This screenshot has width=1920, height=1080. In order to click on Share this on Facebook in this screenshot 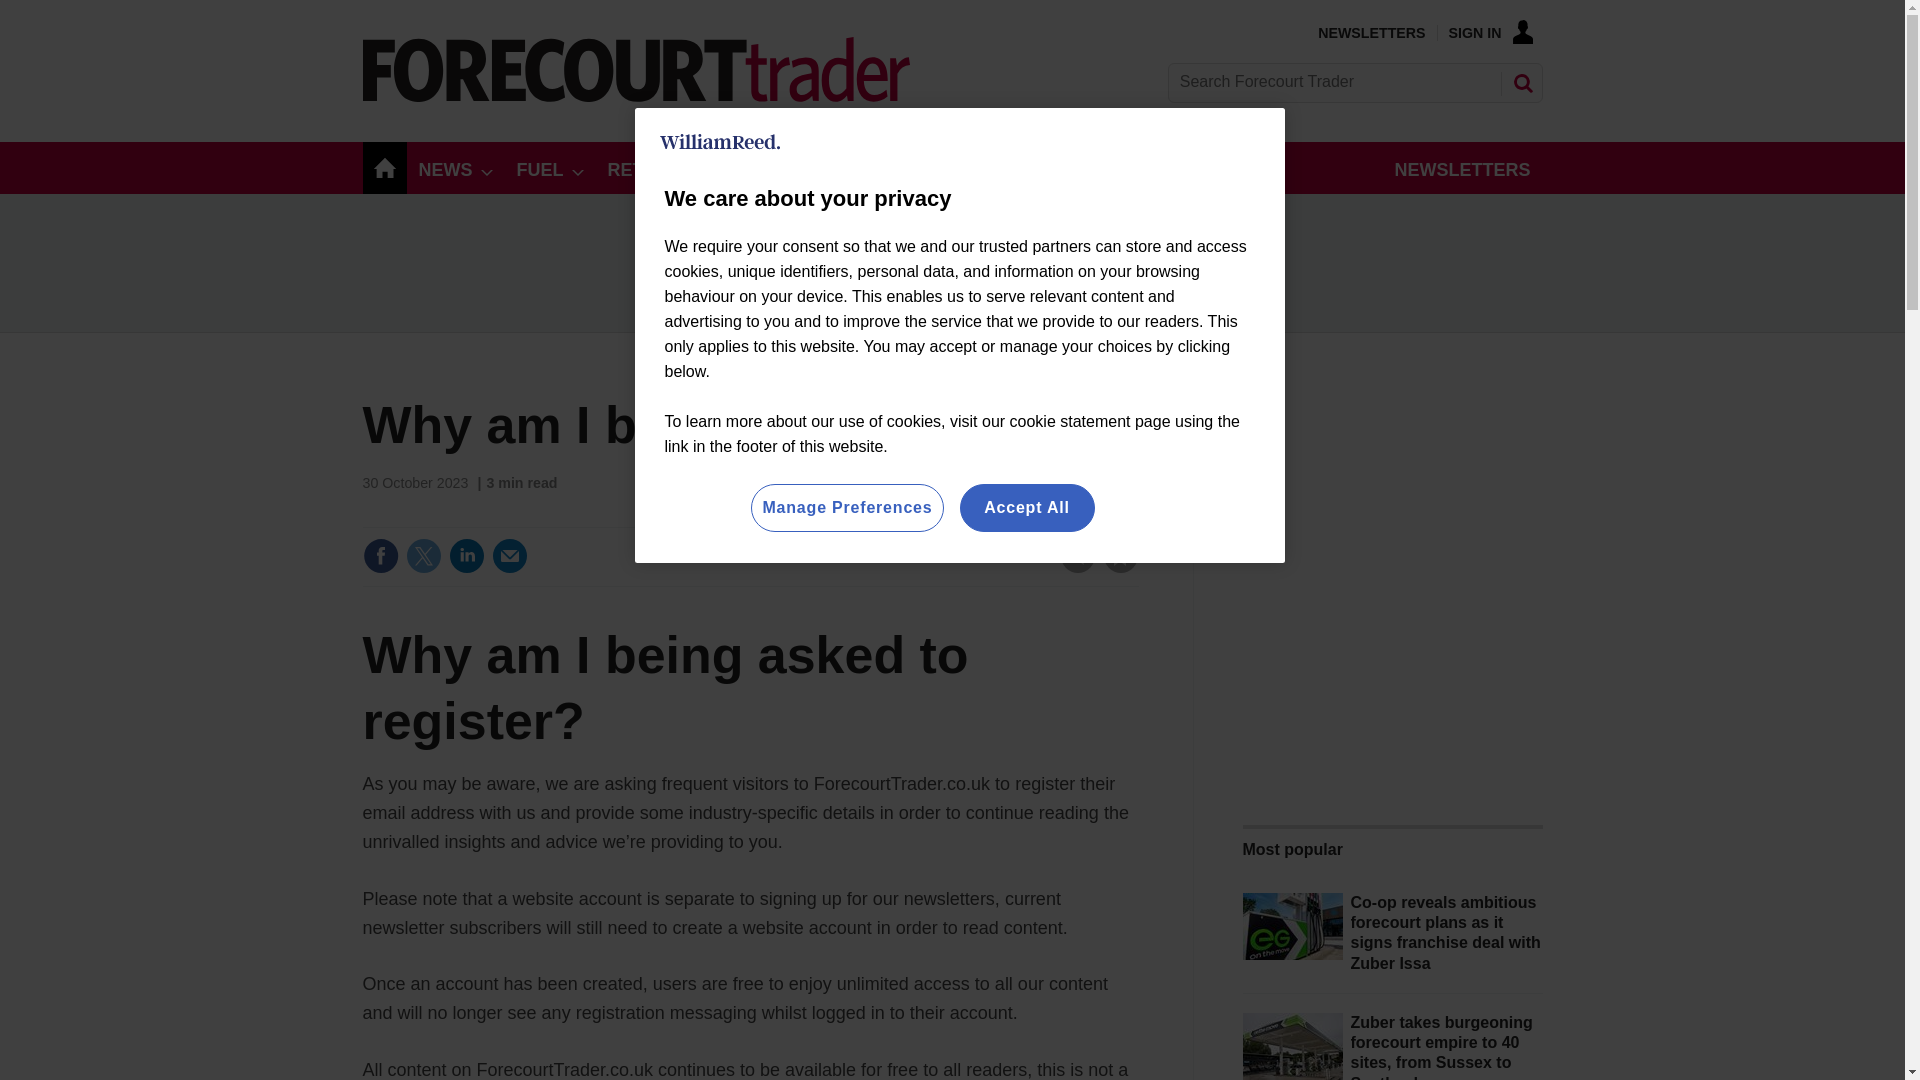, I will do `click(380, 555)`.